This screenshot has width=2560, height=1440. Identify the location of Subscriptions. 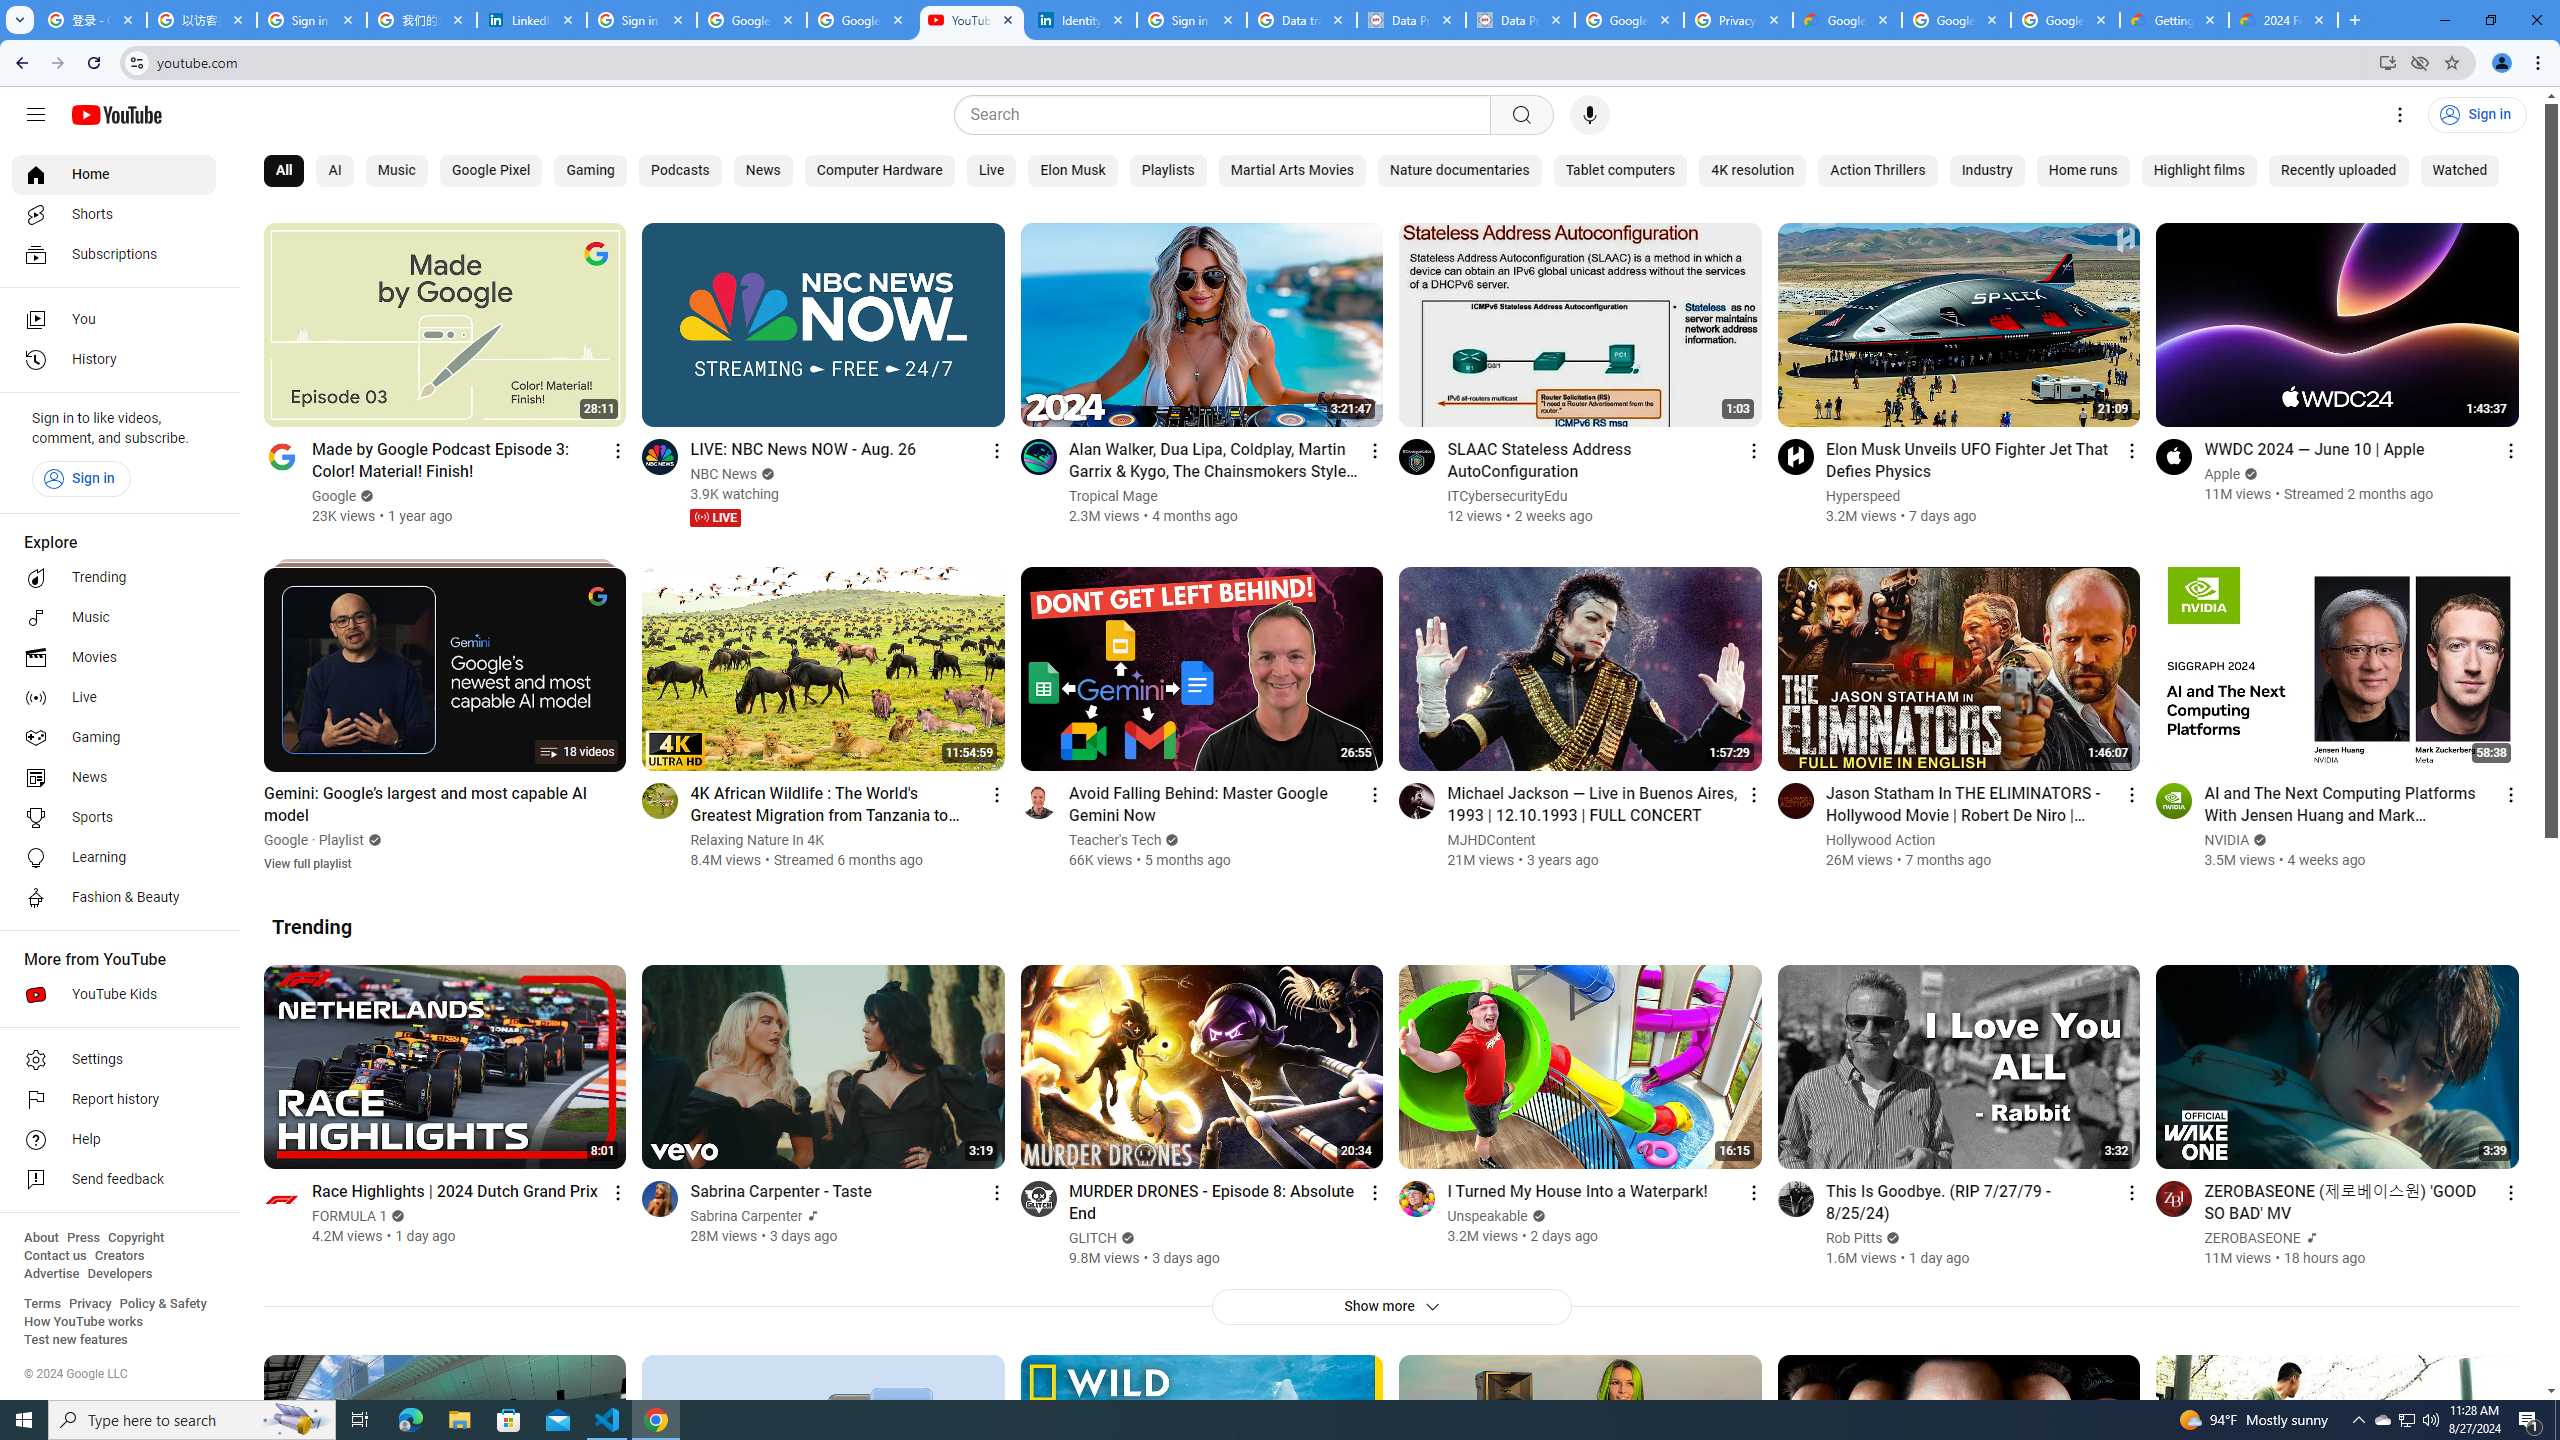
(114, 254).